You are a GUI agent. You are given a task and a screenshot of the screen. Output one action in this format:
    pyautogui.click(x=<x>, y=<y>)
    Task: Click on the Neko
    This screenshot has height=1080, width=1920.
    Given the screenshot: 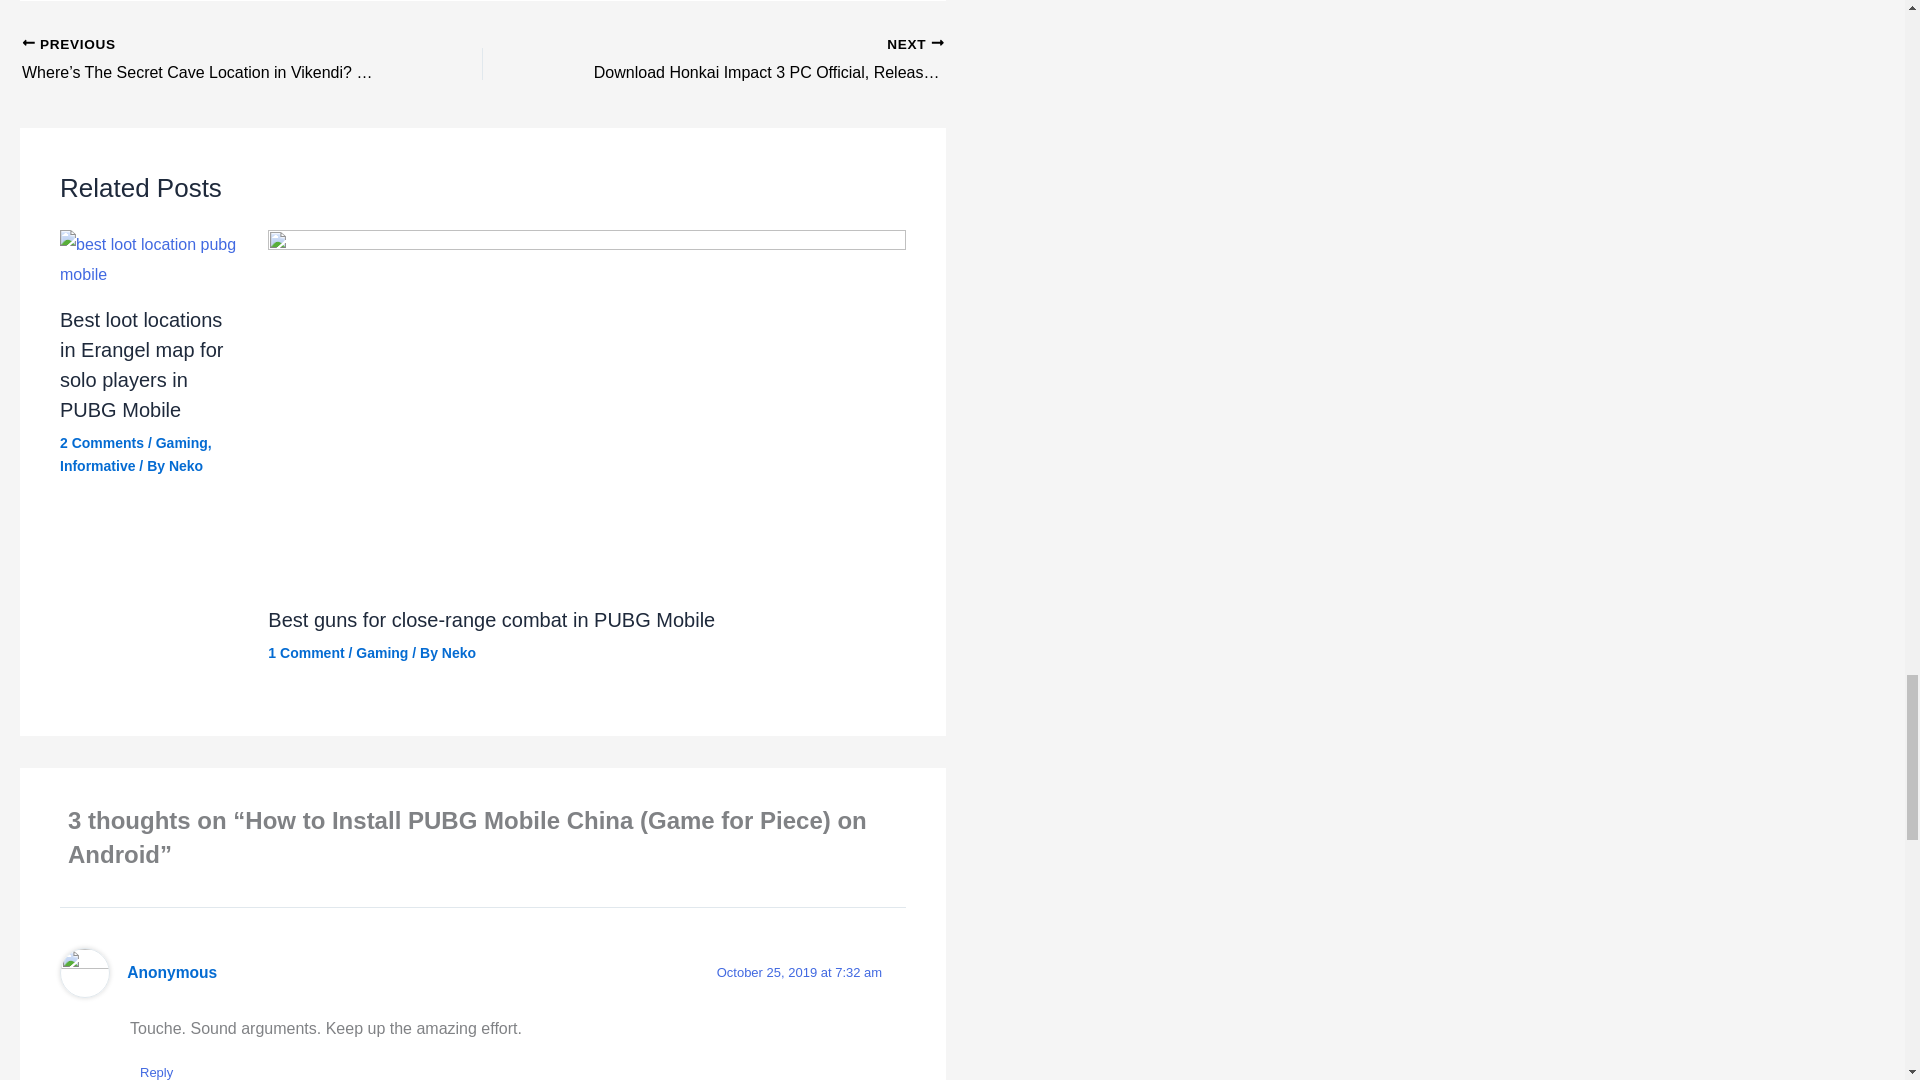 What is the action you would take?
    pyautogui.click(x=186, y=466)
    